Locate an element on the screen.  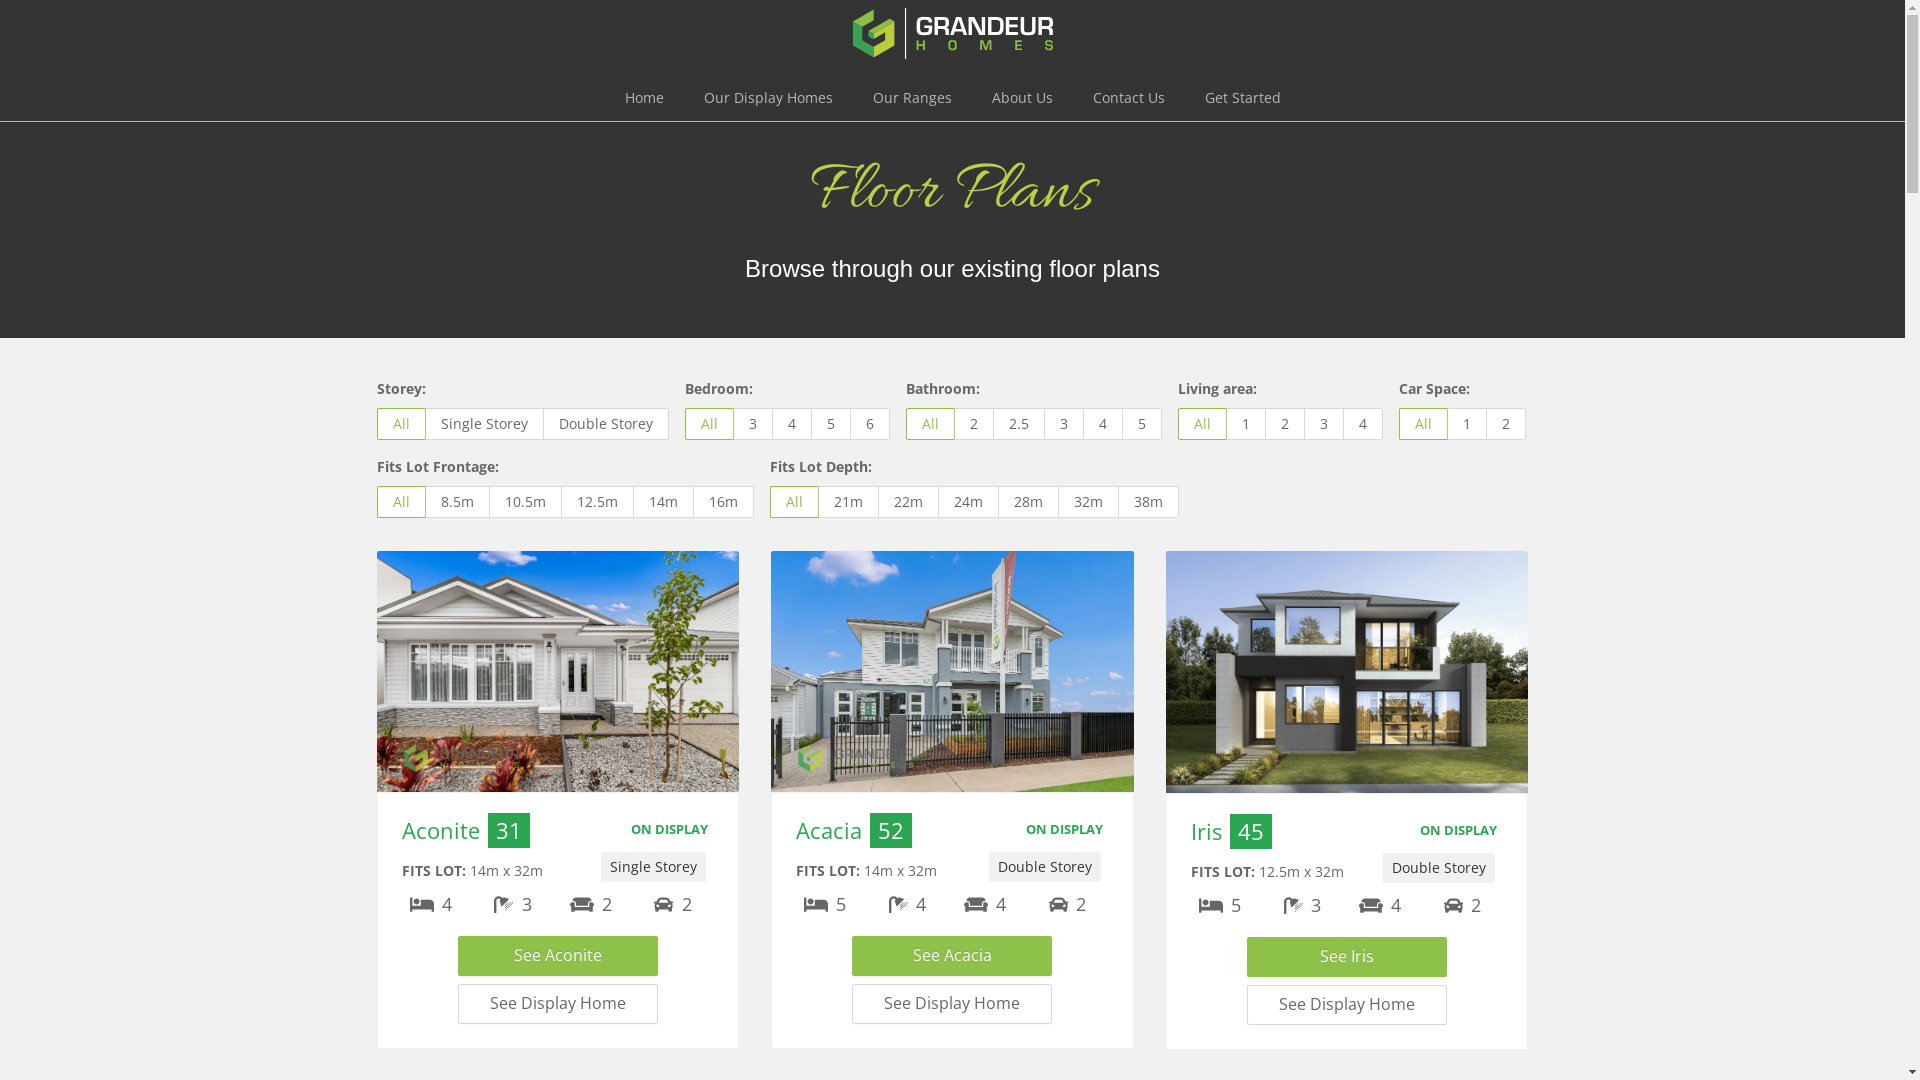
See Display Home is located at coordinates (952, 1003).